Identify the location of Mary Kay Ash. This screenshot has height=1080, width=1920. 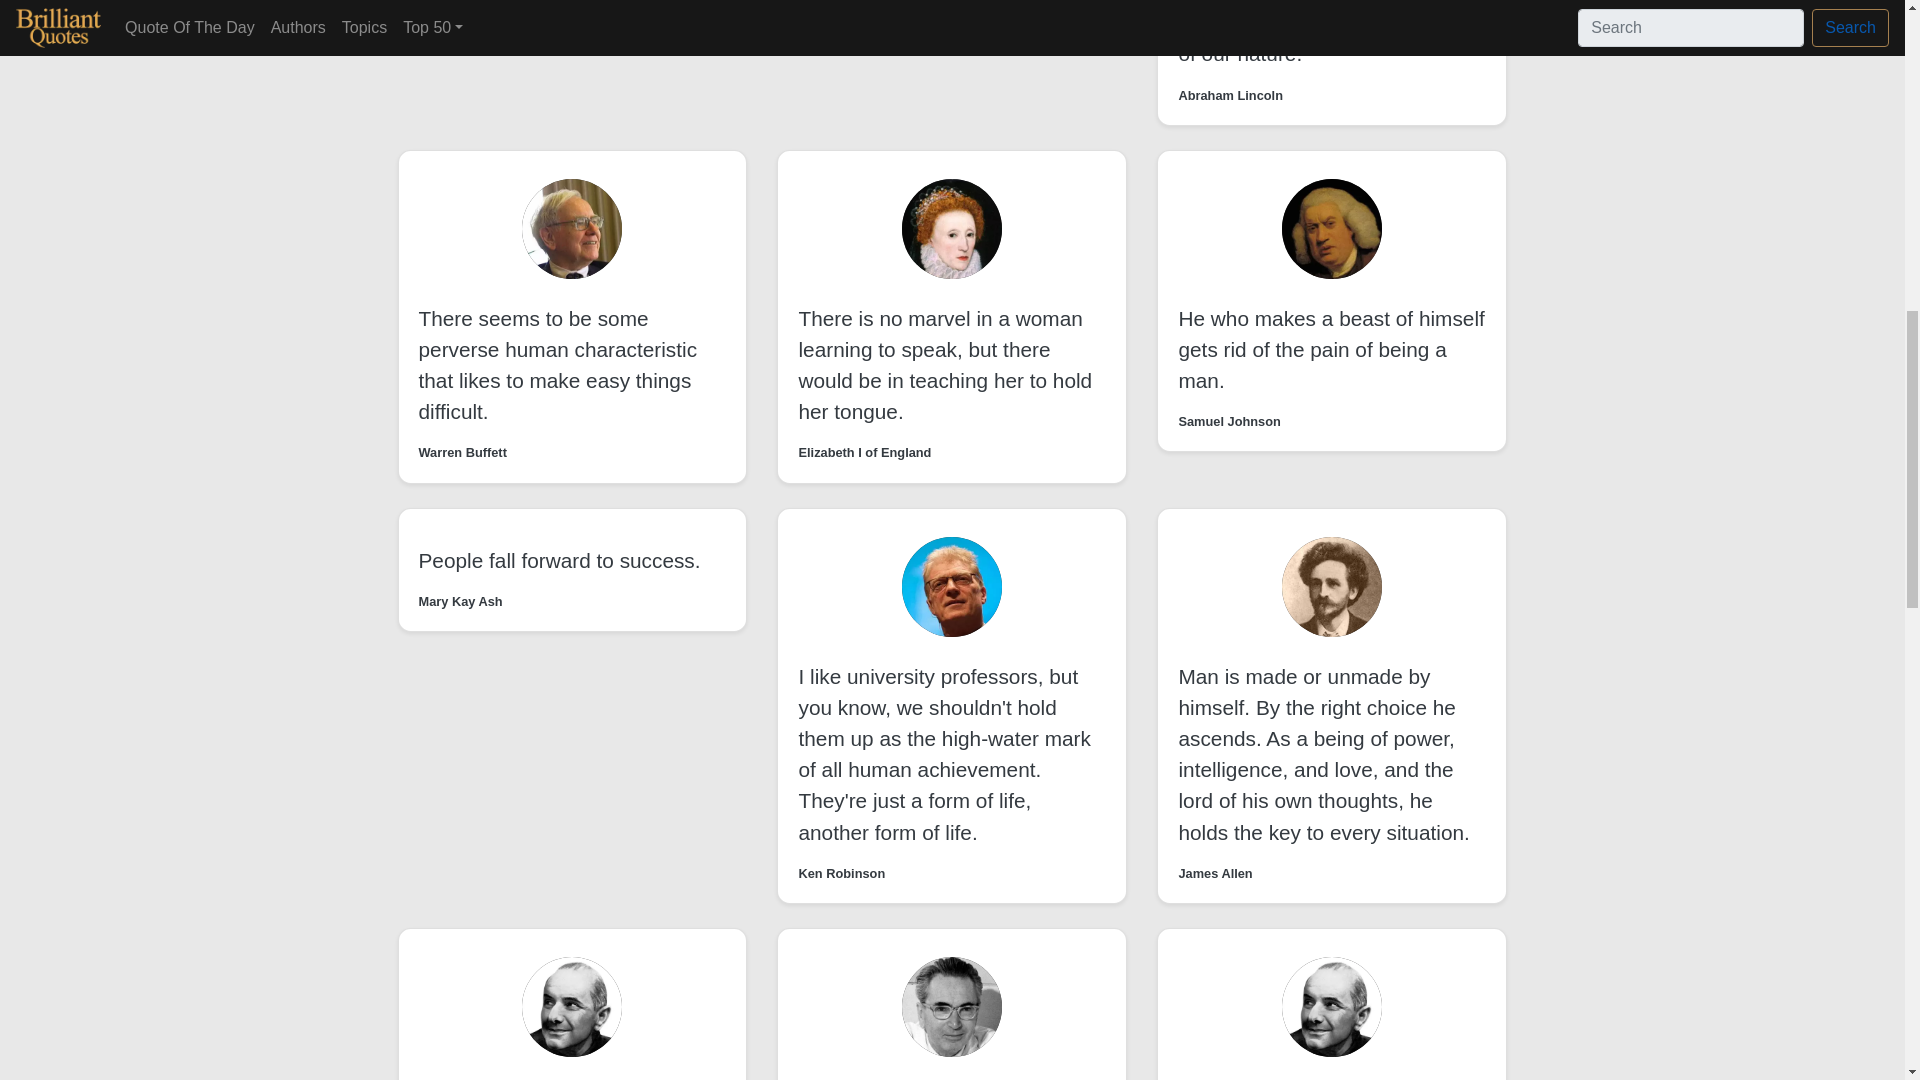
(460, 601).